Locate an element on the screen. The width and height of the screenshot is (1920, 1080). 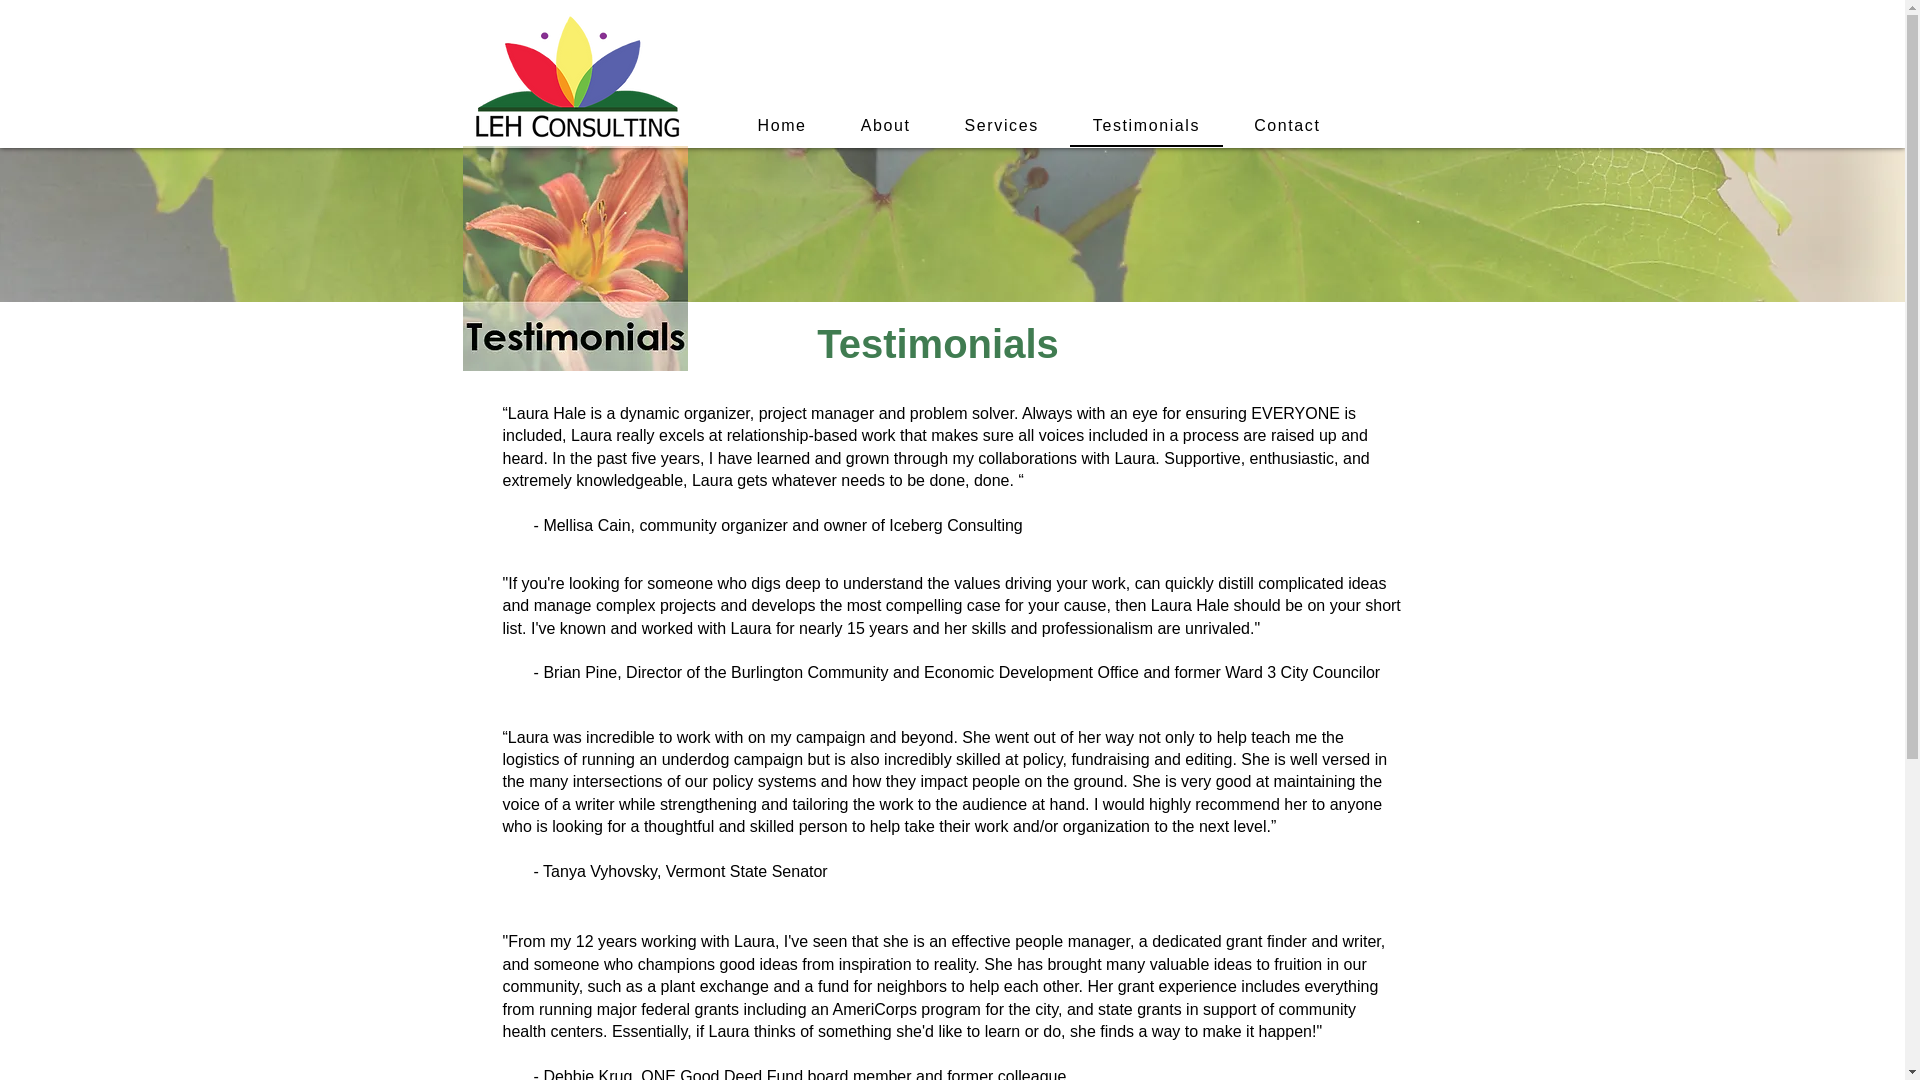
Testimonials is located at coordinates (1146, 126).